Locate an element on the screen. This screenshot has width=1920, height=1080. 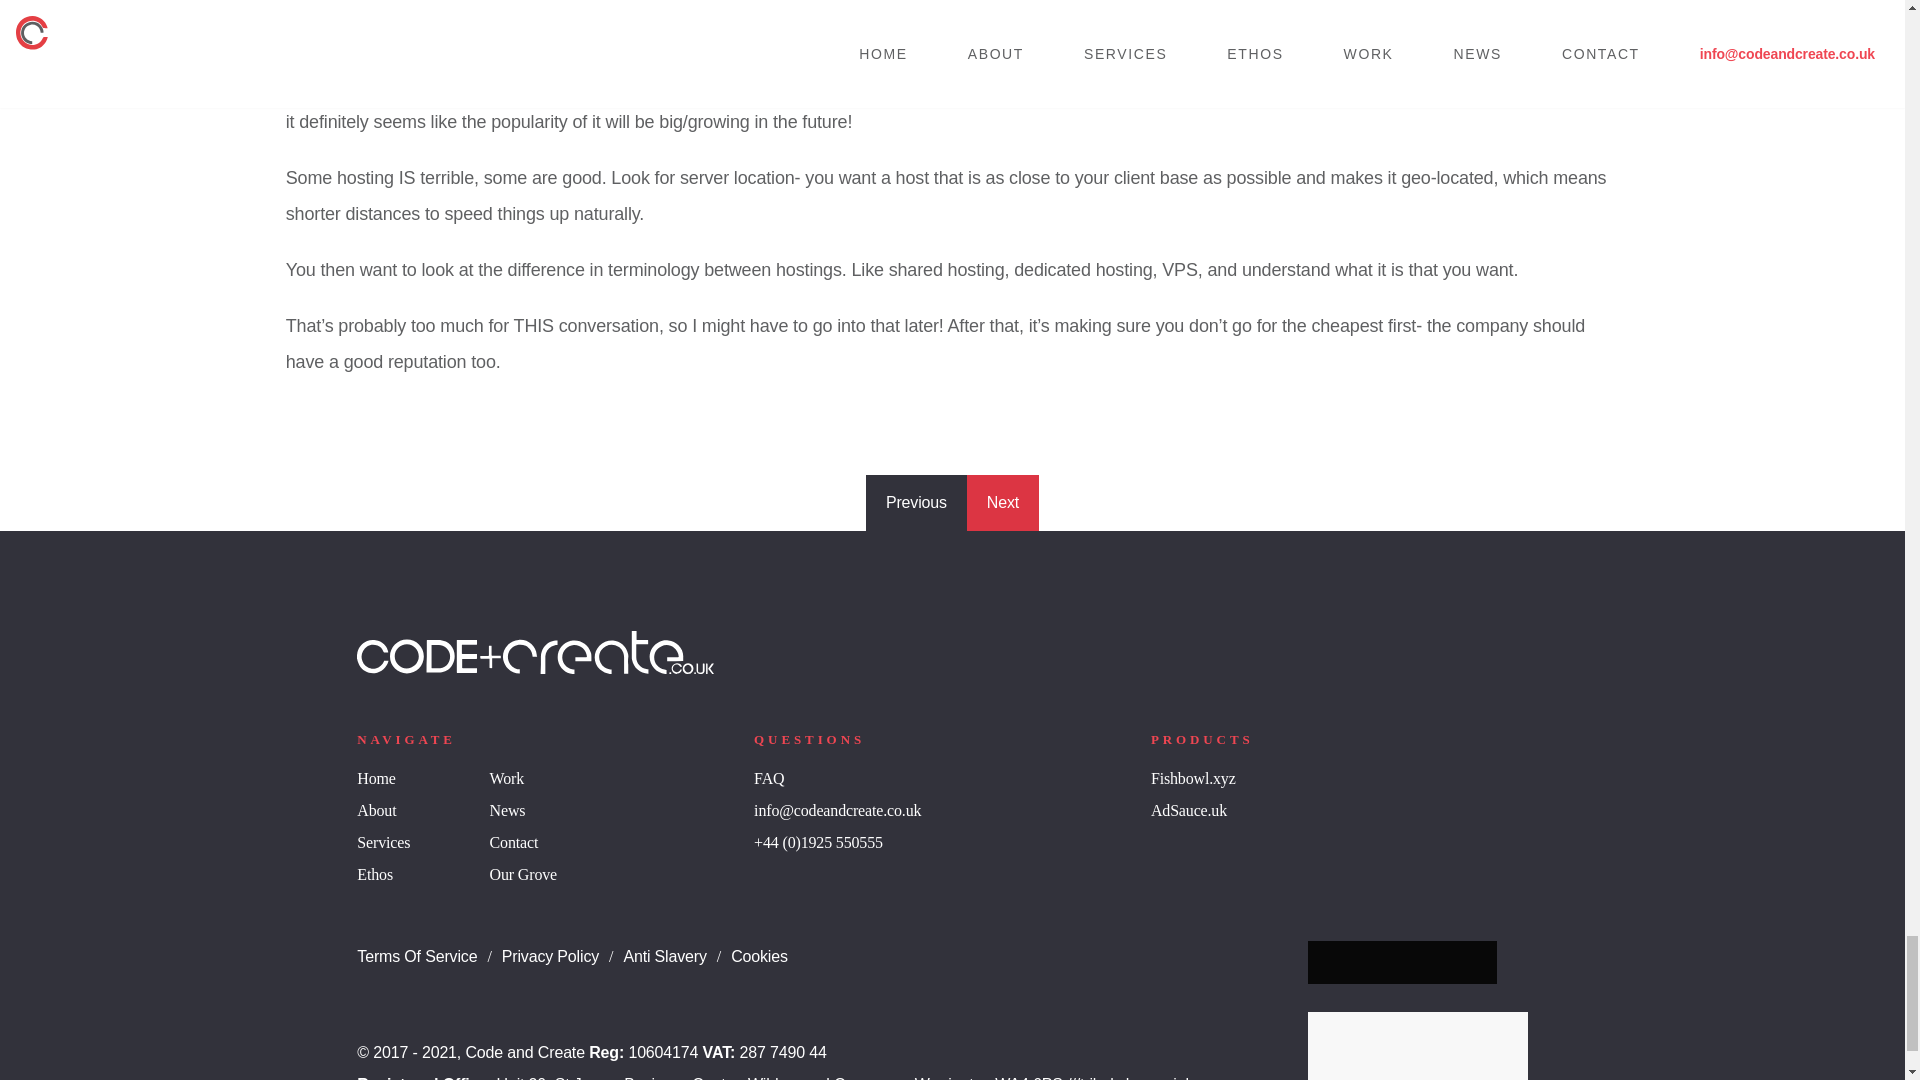
FAQ is located at coordinates (768, 778).